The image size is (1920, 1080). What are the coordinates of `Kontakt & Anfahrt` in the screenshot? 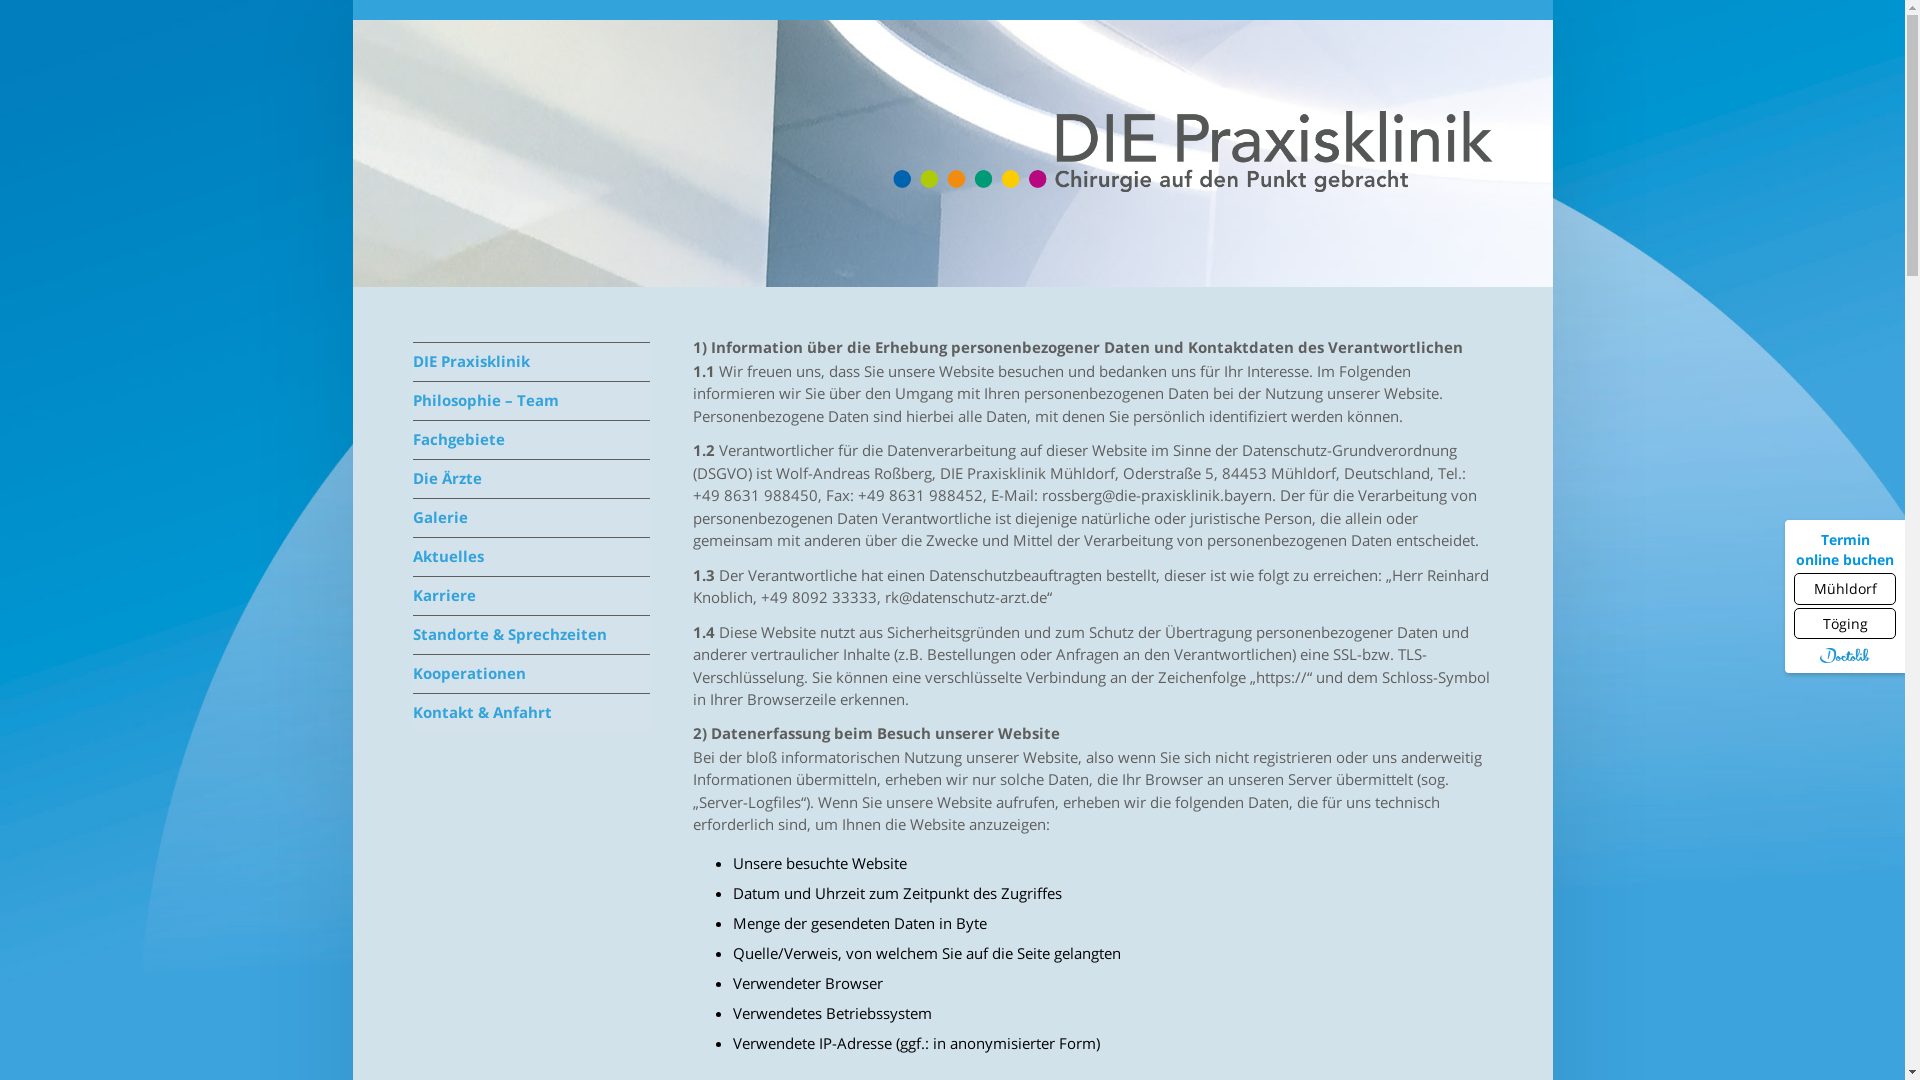 It's located at (531, 710).